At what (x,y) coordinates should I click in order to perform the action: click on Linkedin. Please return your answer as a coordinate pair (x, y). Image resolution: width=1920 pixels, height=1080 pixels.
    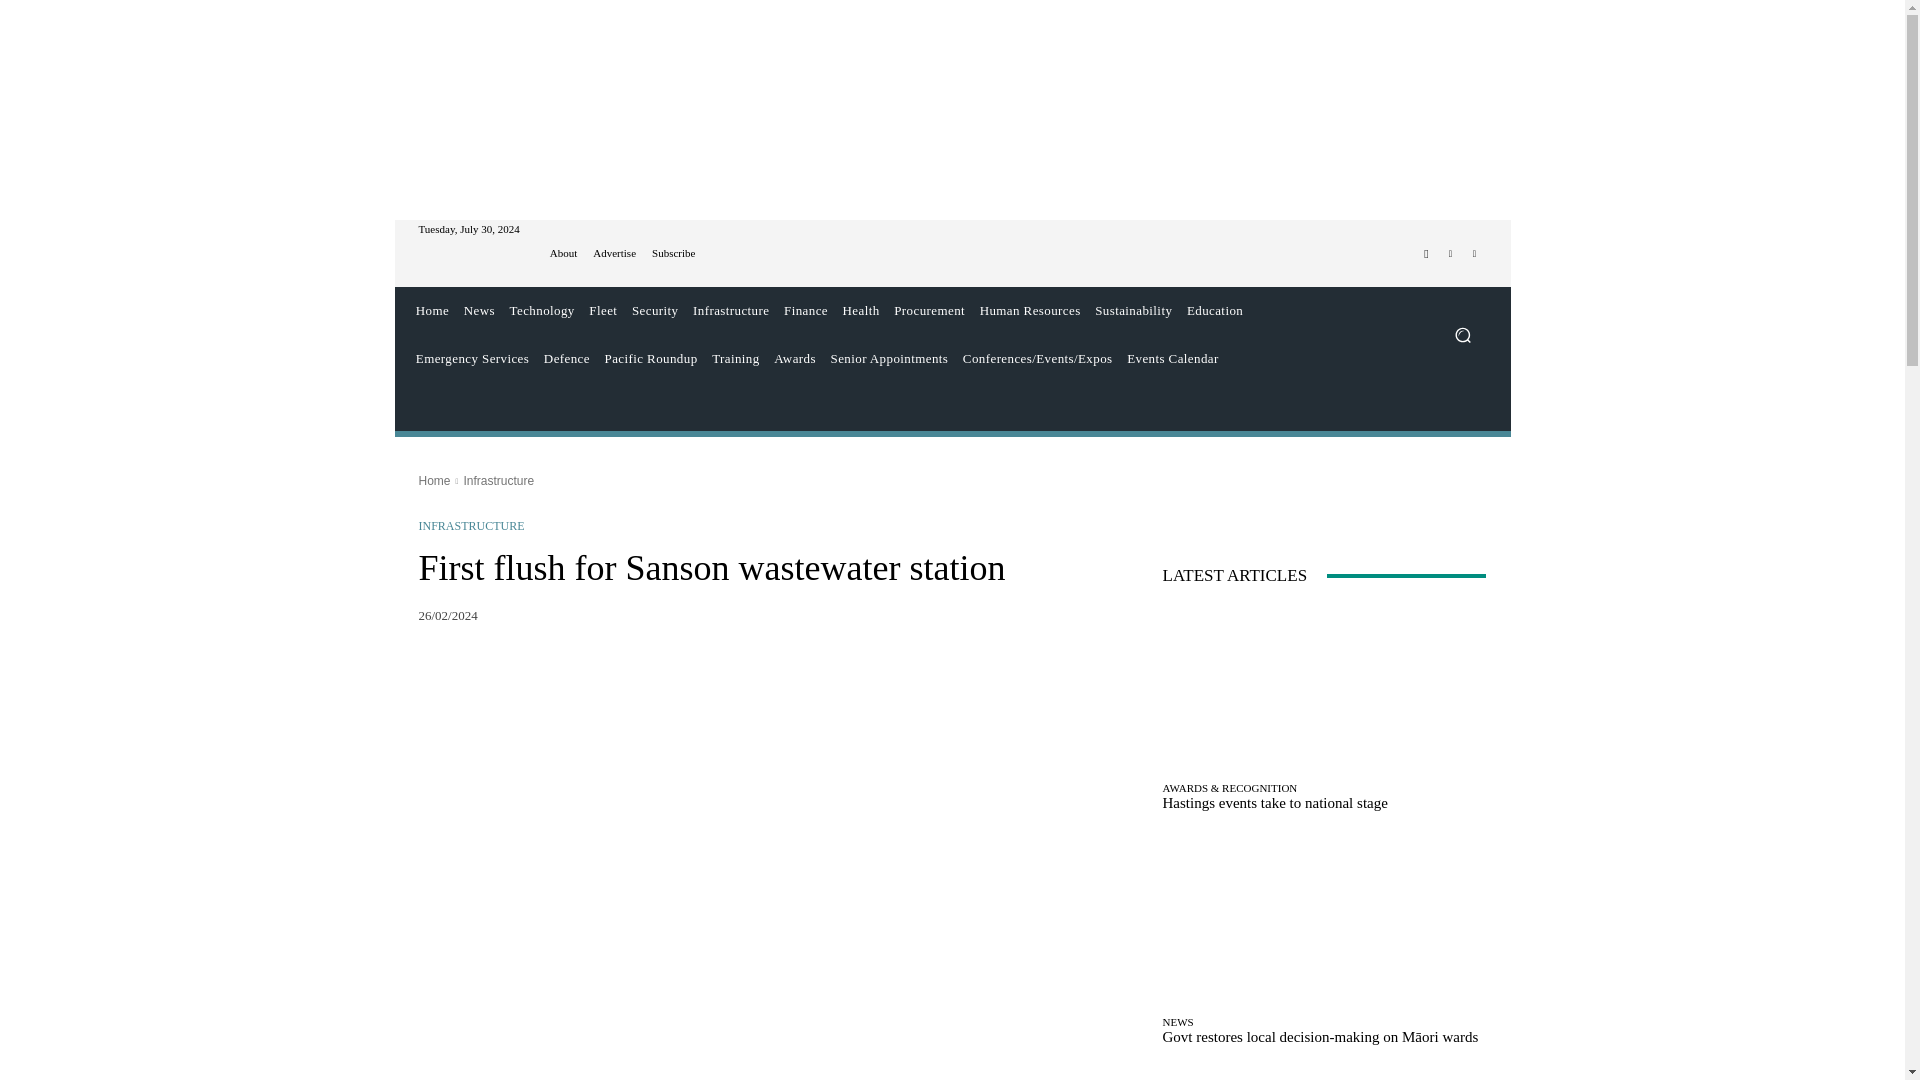
    Looking at the image, I should click on (1474, 253).